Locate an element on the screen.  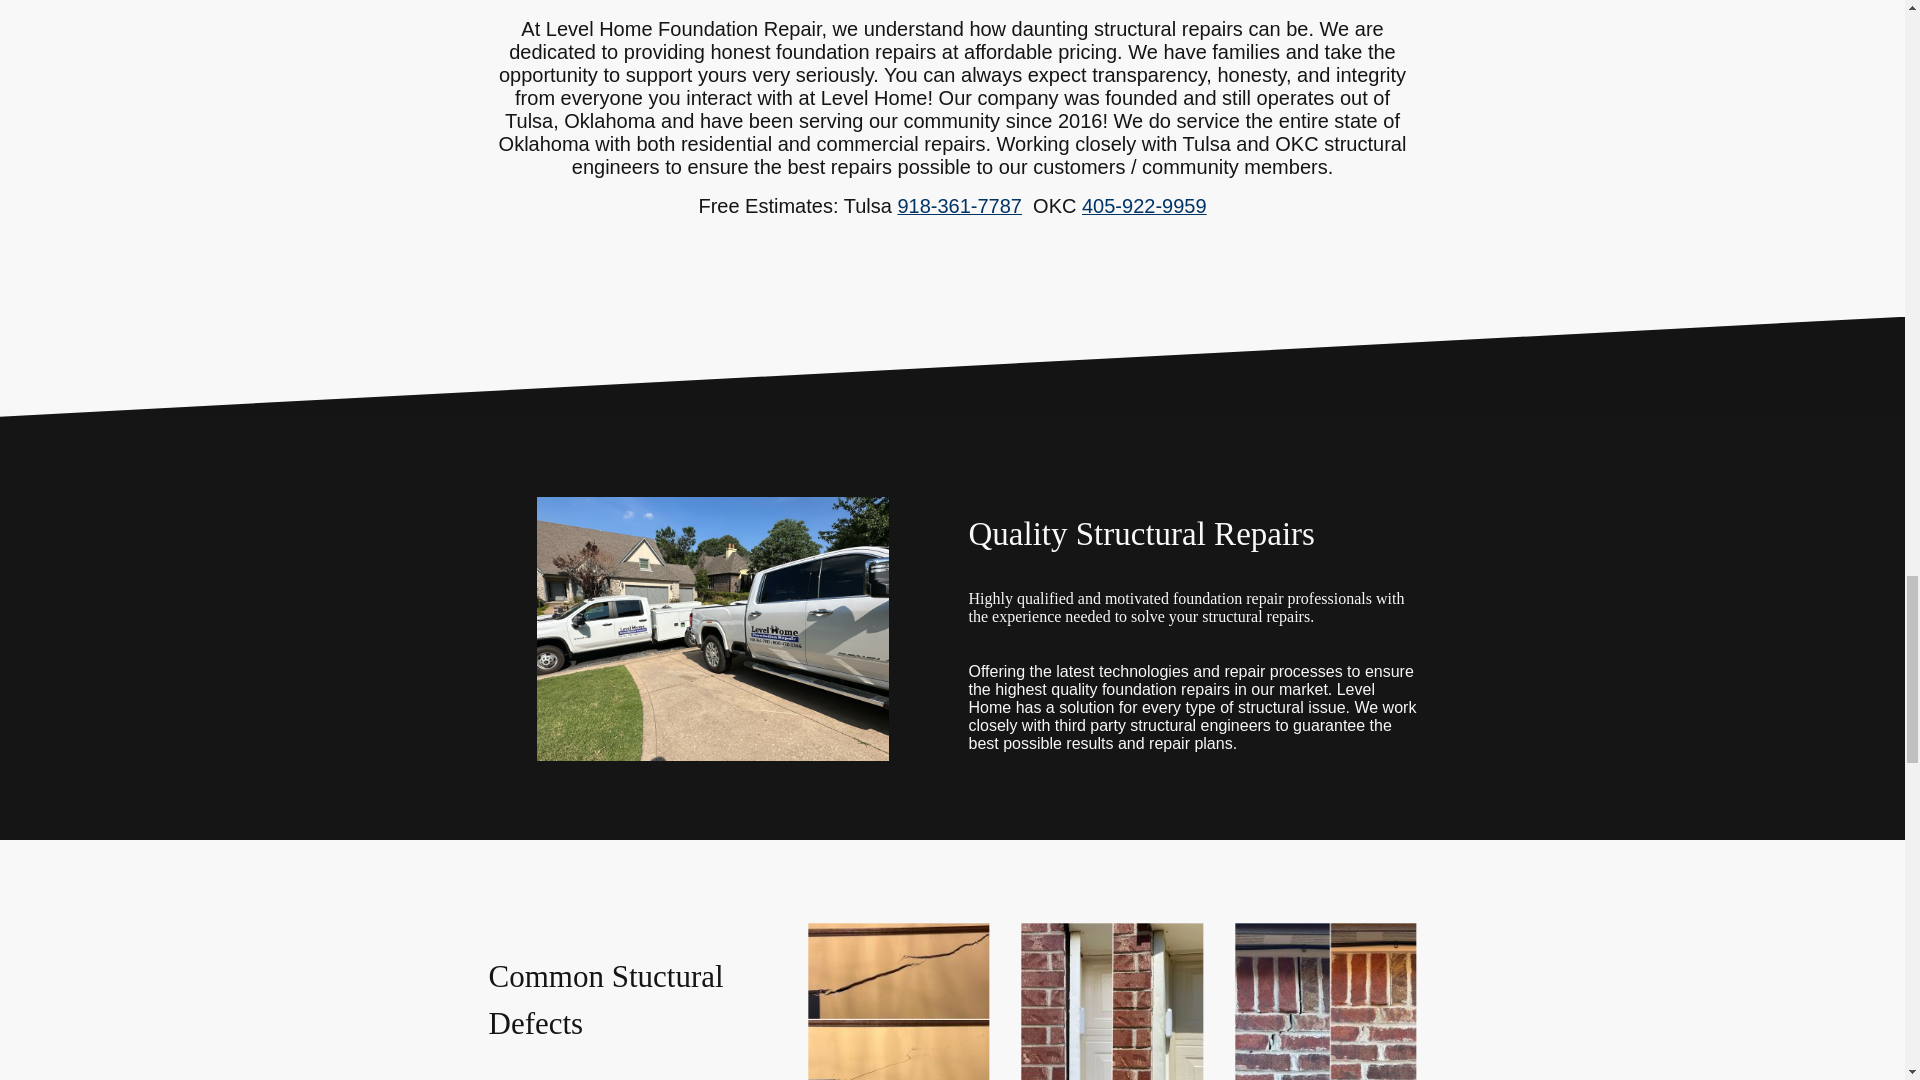
Sheetrock Cracks From Foundation Settlement is located at coordinates (898, 1002).